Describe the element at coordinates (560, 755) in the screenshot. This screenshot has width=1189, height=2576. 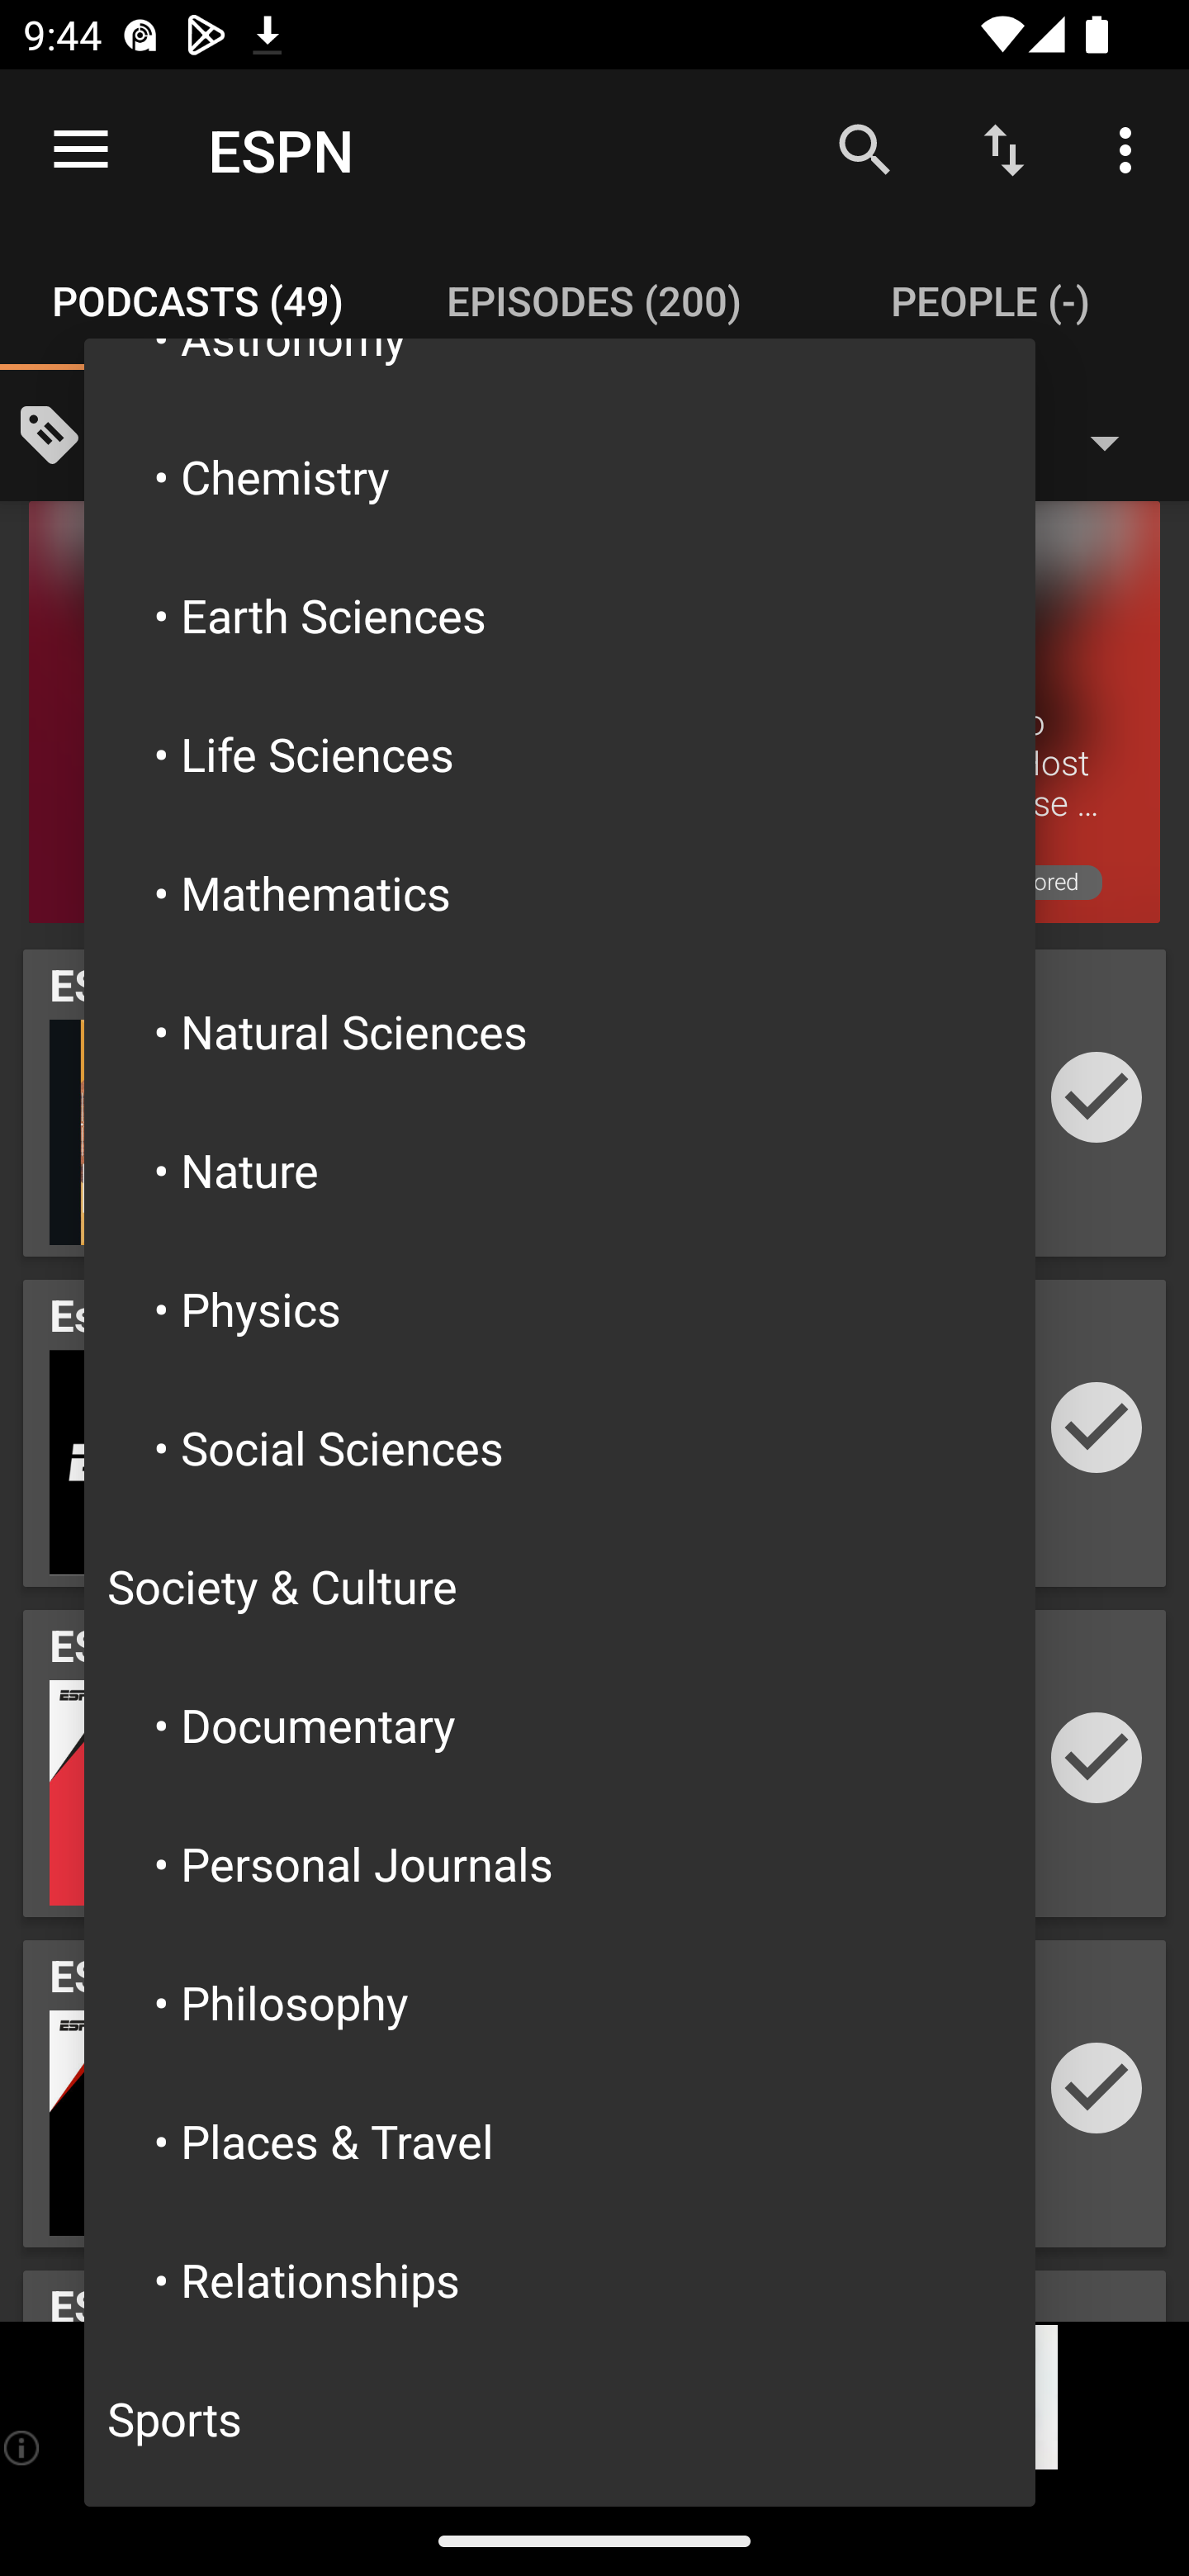
I see `    • Life Sciences` at that location.